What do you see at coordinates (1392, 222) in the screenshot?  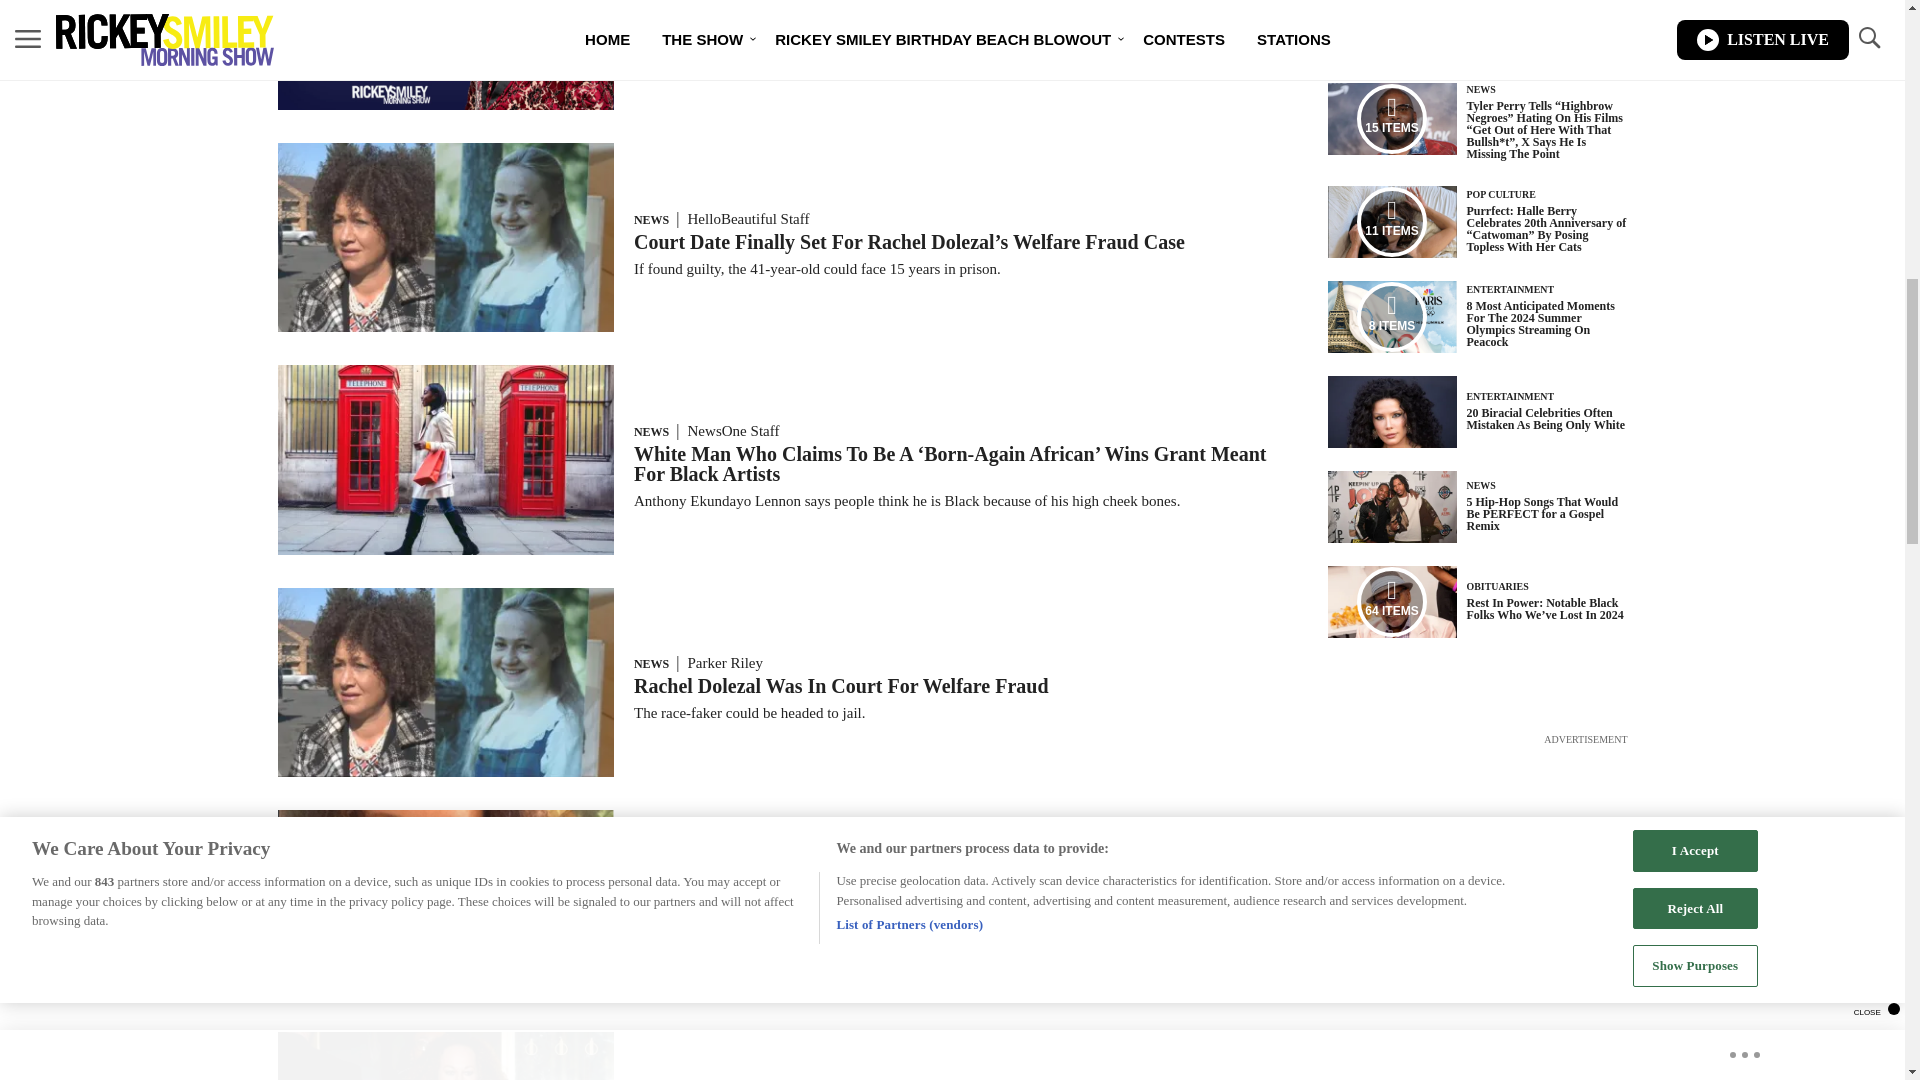 I see `Media Playlist` at bounding box center [1392, 222].